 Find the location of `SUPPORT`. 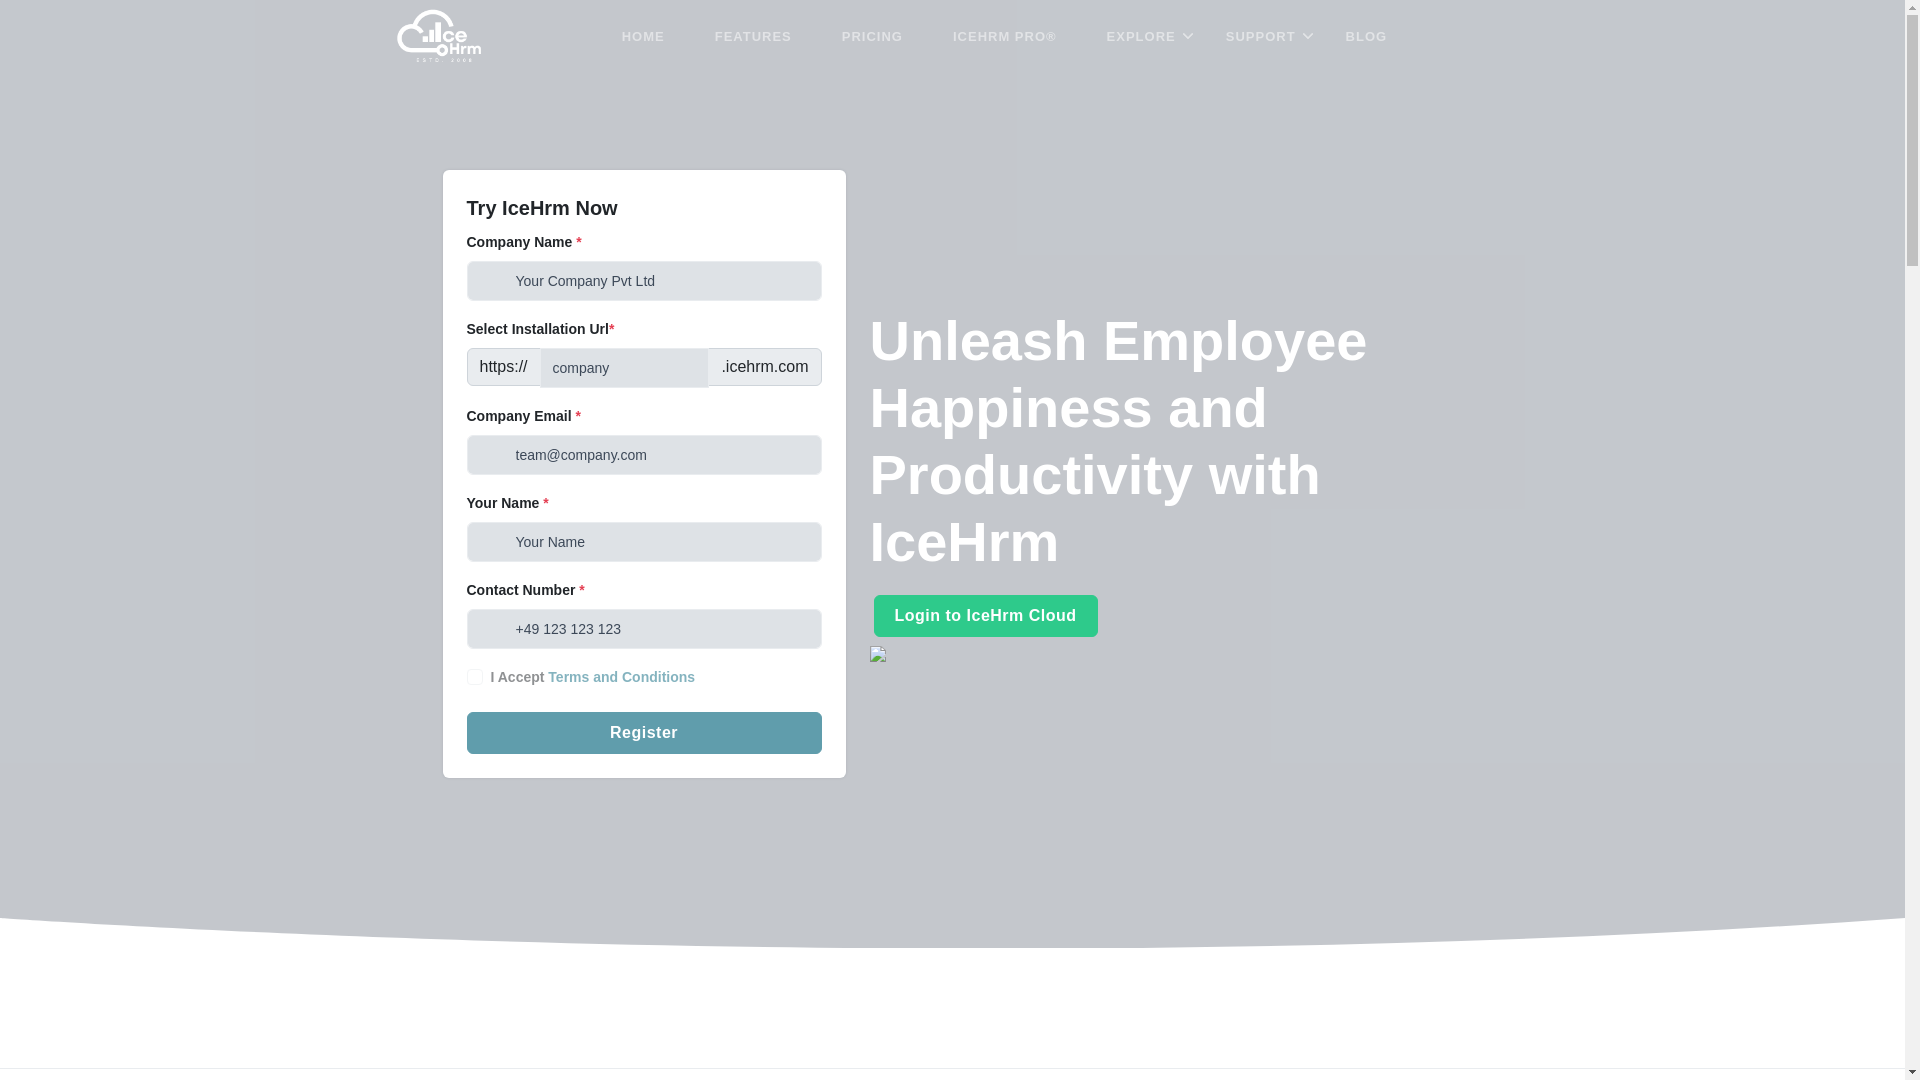

SUPPORT is located at coordinates (1261, 37).